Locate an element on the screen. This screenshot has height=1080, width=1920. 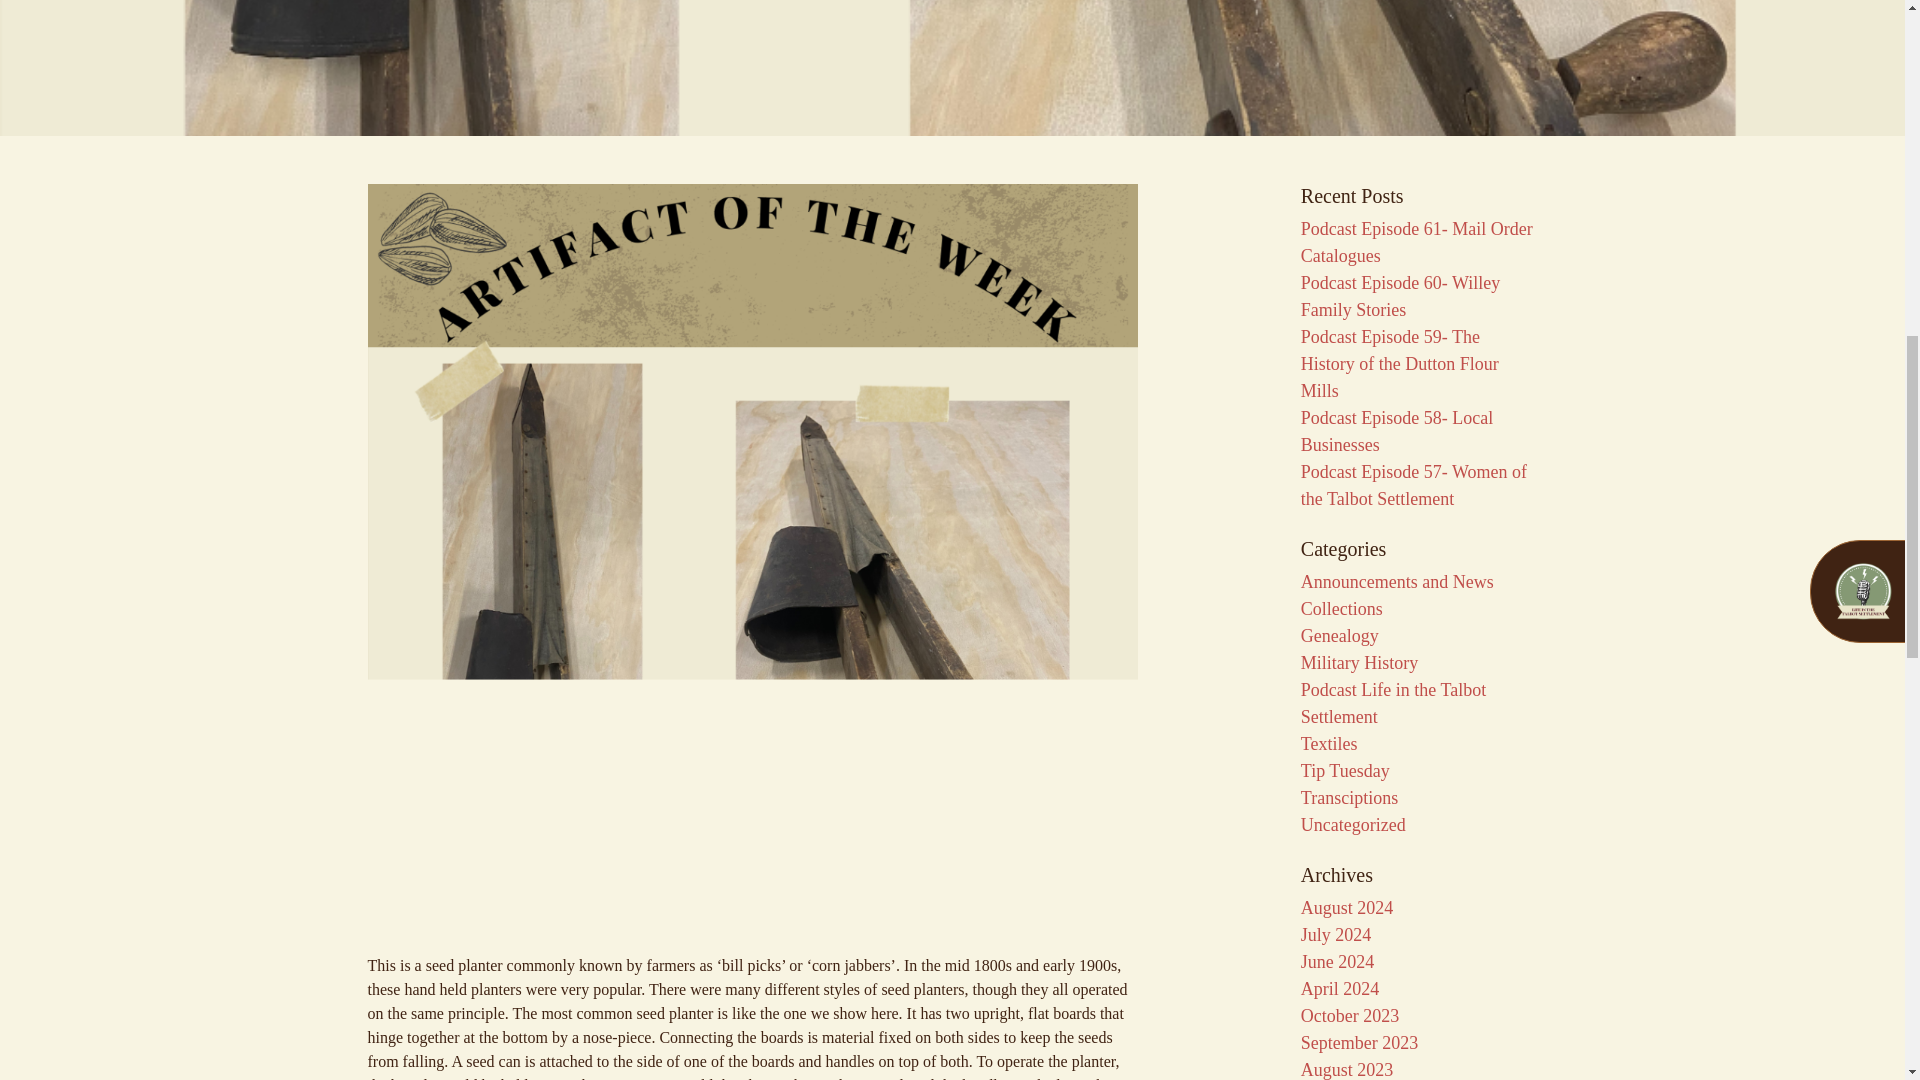
Podcast Life in the Talbot Settlement is located at coordinates (1394, 703).